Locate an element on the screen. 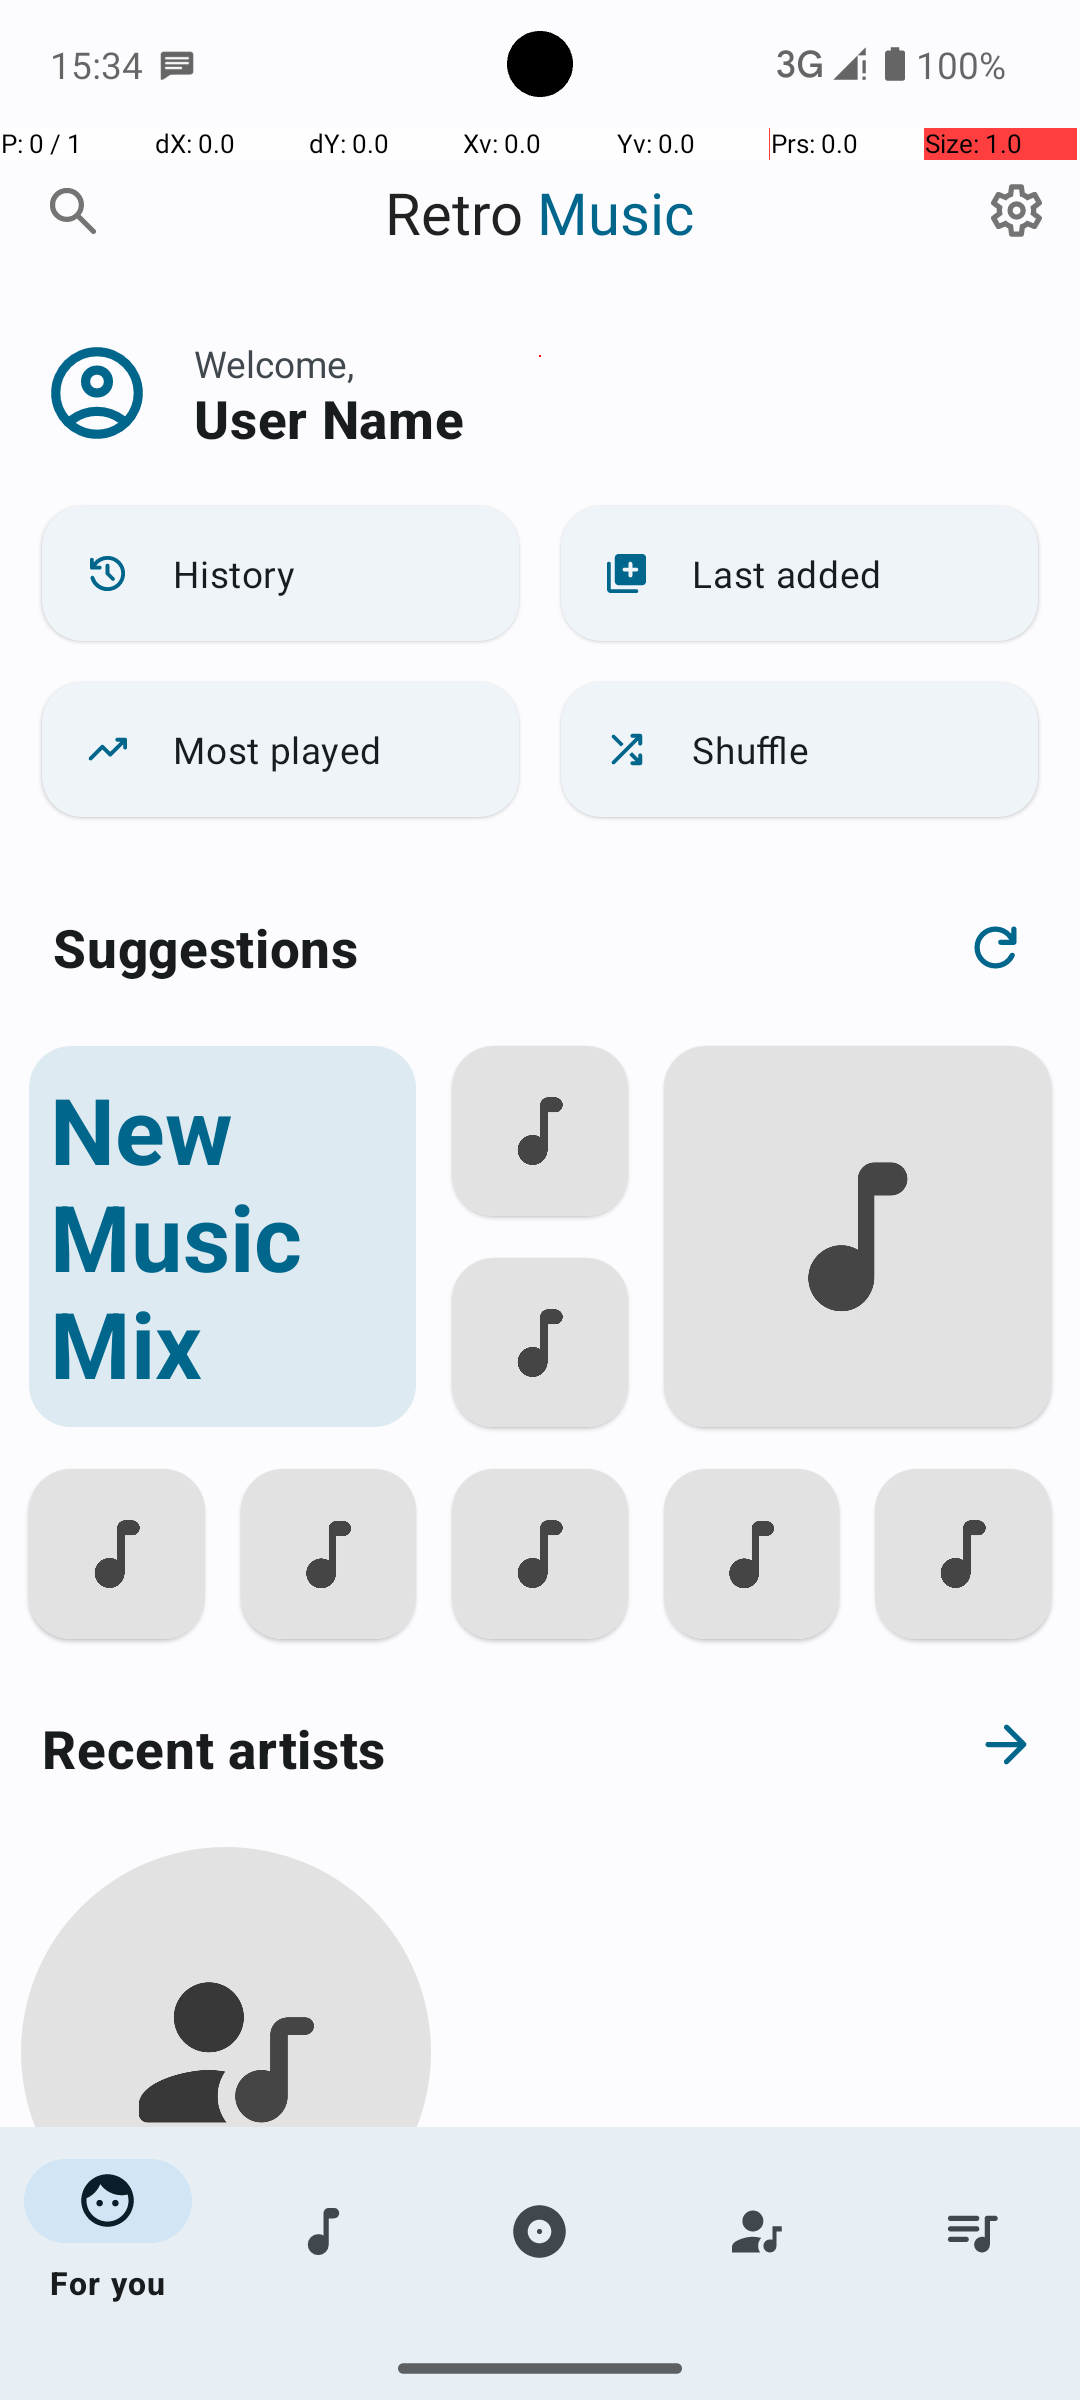 The width and height of the screenshot is (1080, 2400). Playlists is located at coordinates (972, 2232).